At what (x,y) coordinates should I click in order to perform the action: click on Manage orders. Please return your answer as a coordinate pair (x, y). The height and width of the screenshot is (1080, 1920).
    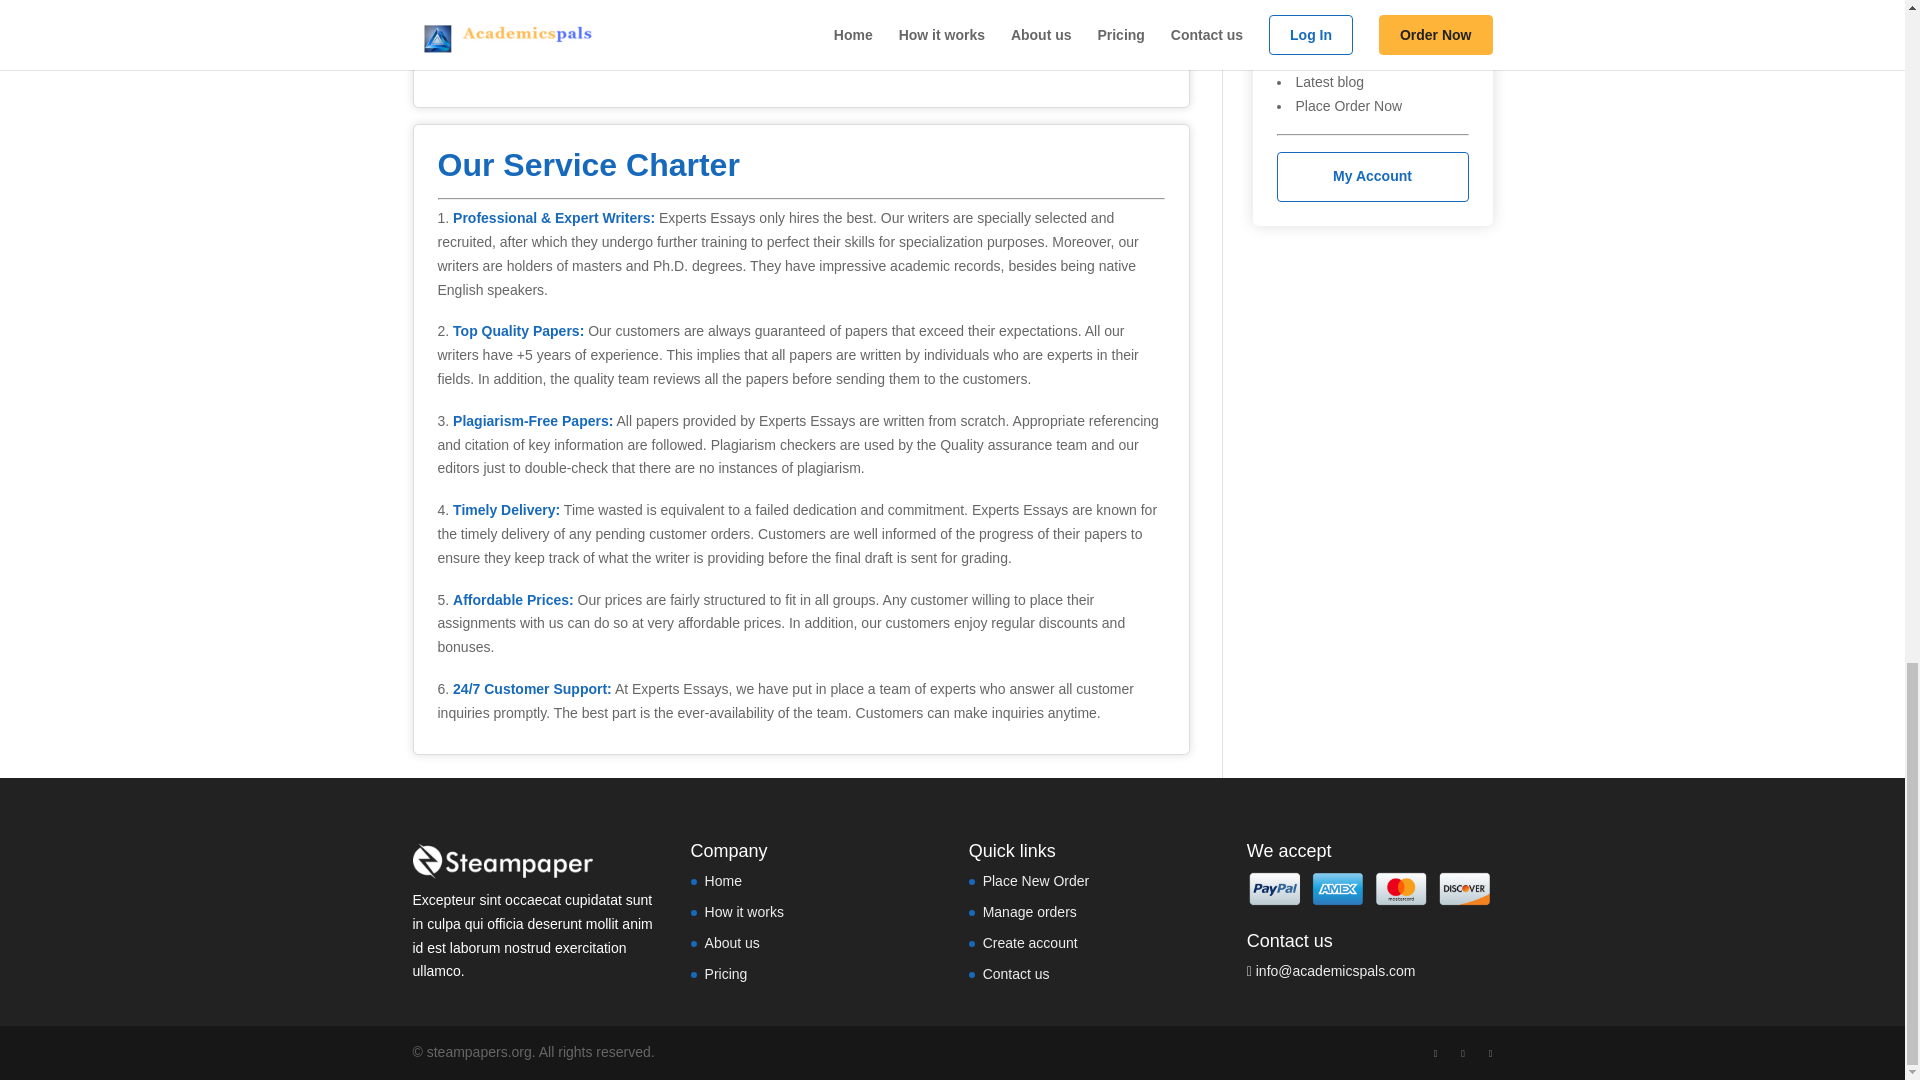
    Looking at the image, I should click on (1030, 912).